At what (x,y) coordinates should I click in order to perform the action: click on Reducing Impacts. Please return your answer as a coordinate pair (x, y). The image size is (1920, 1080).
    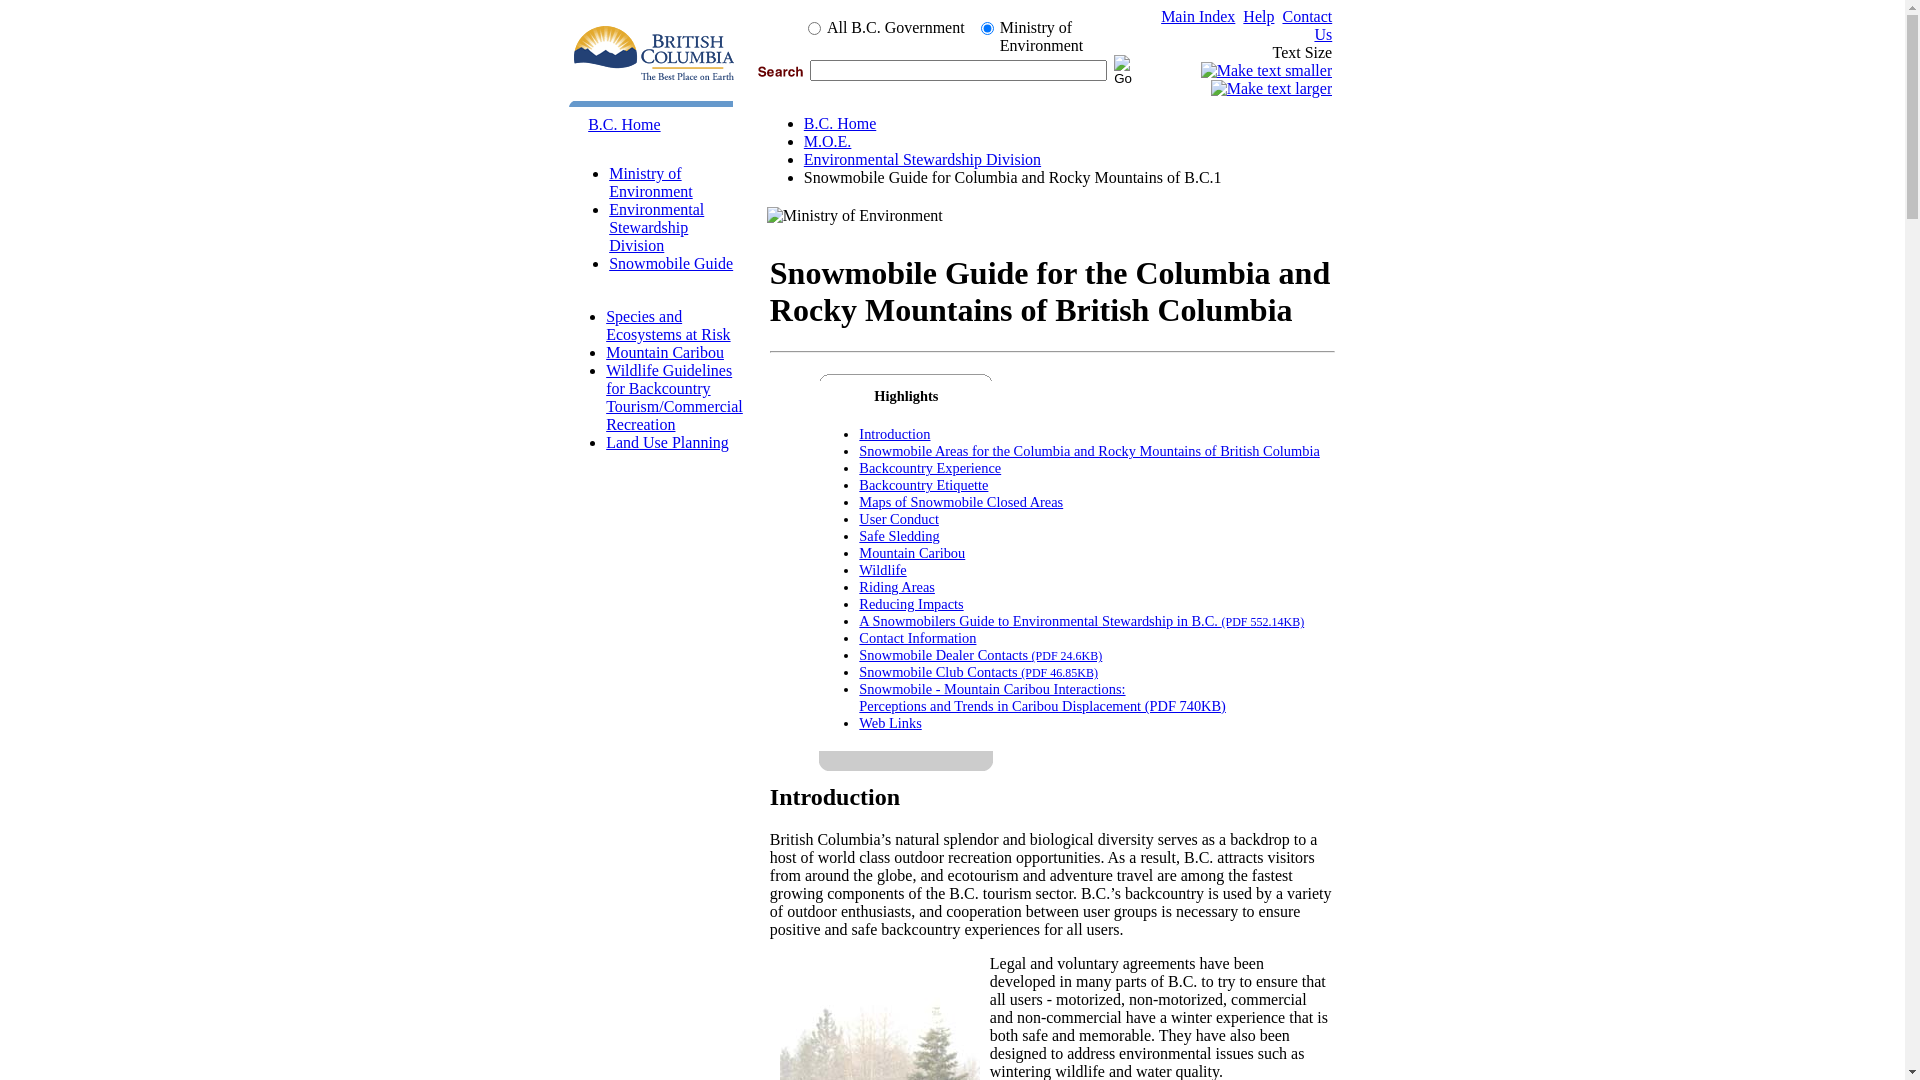
    Looking at the image, I should click on (911, 604).